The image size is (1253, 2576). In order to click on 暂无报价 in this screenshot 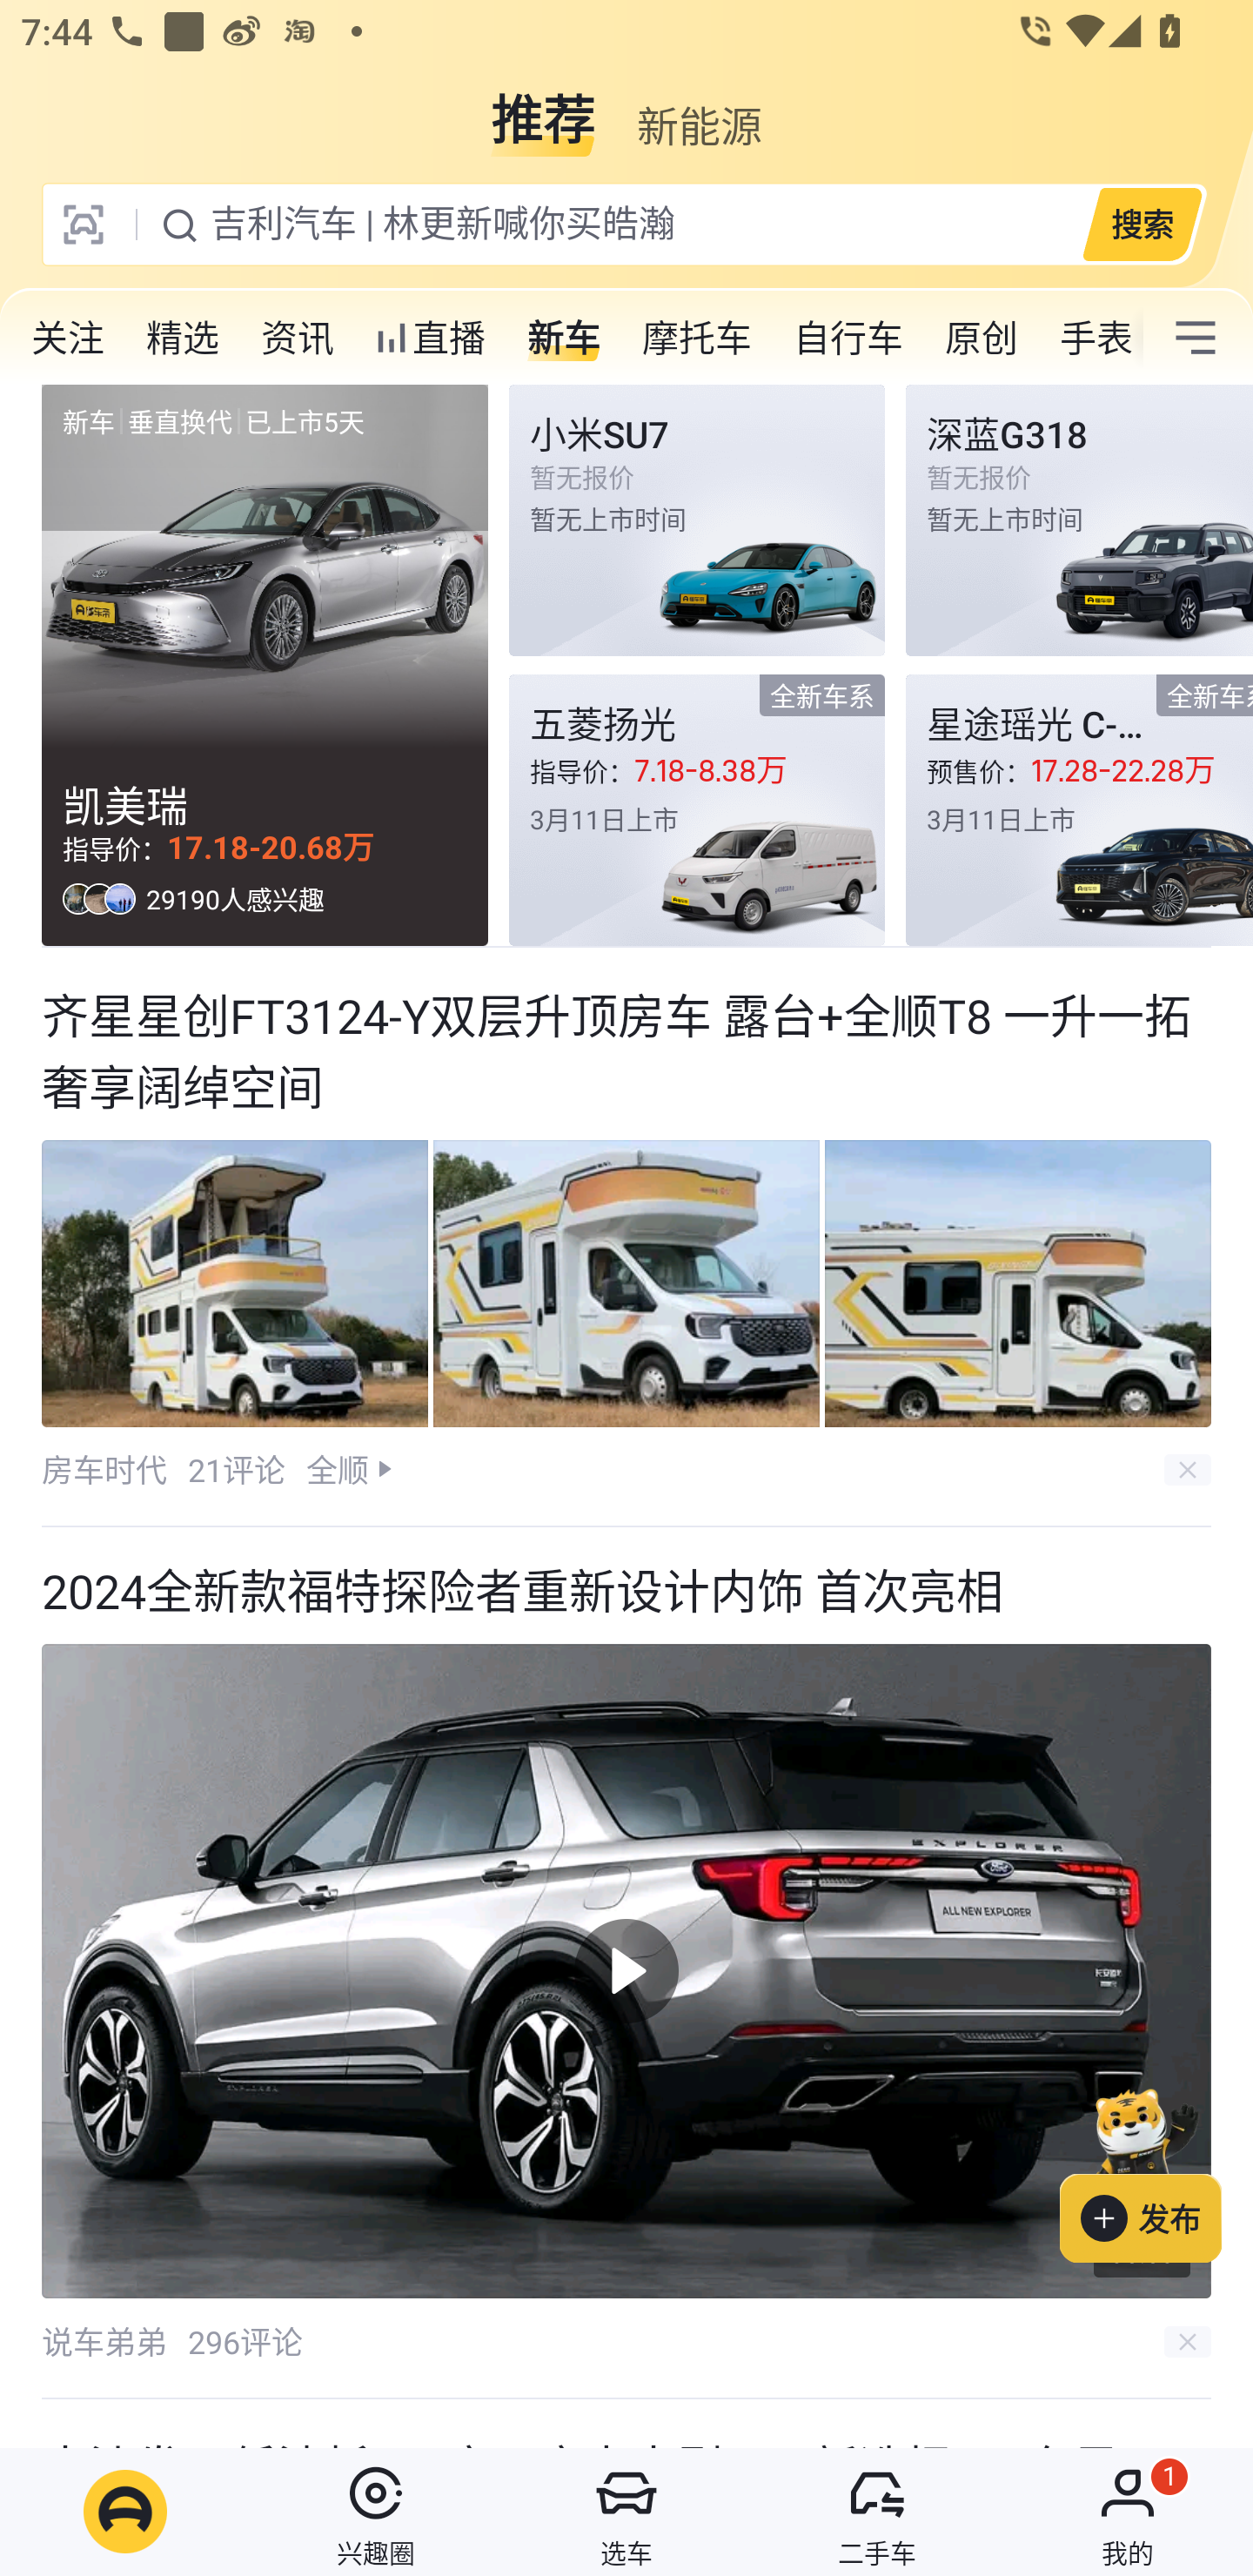, I will do `click(1079, 520)`.